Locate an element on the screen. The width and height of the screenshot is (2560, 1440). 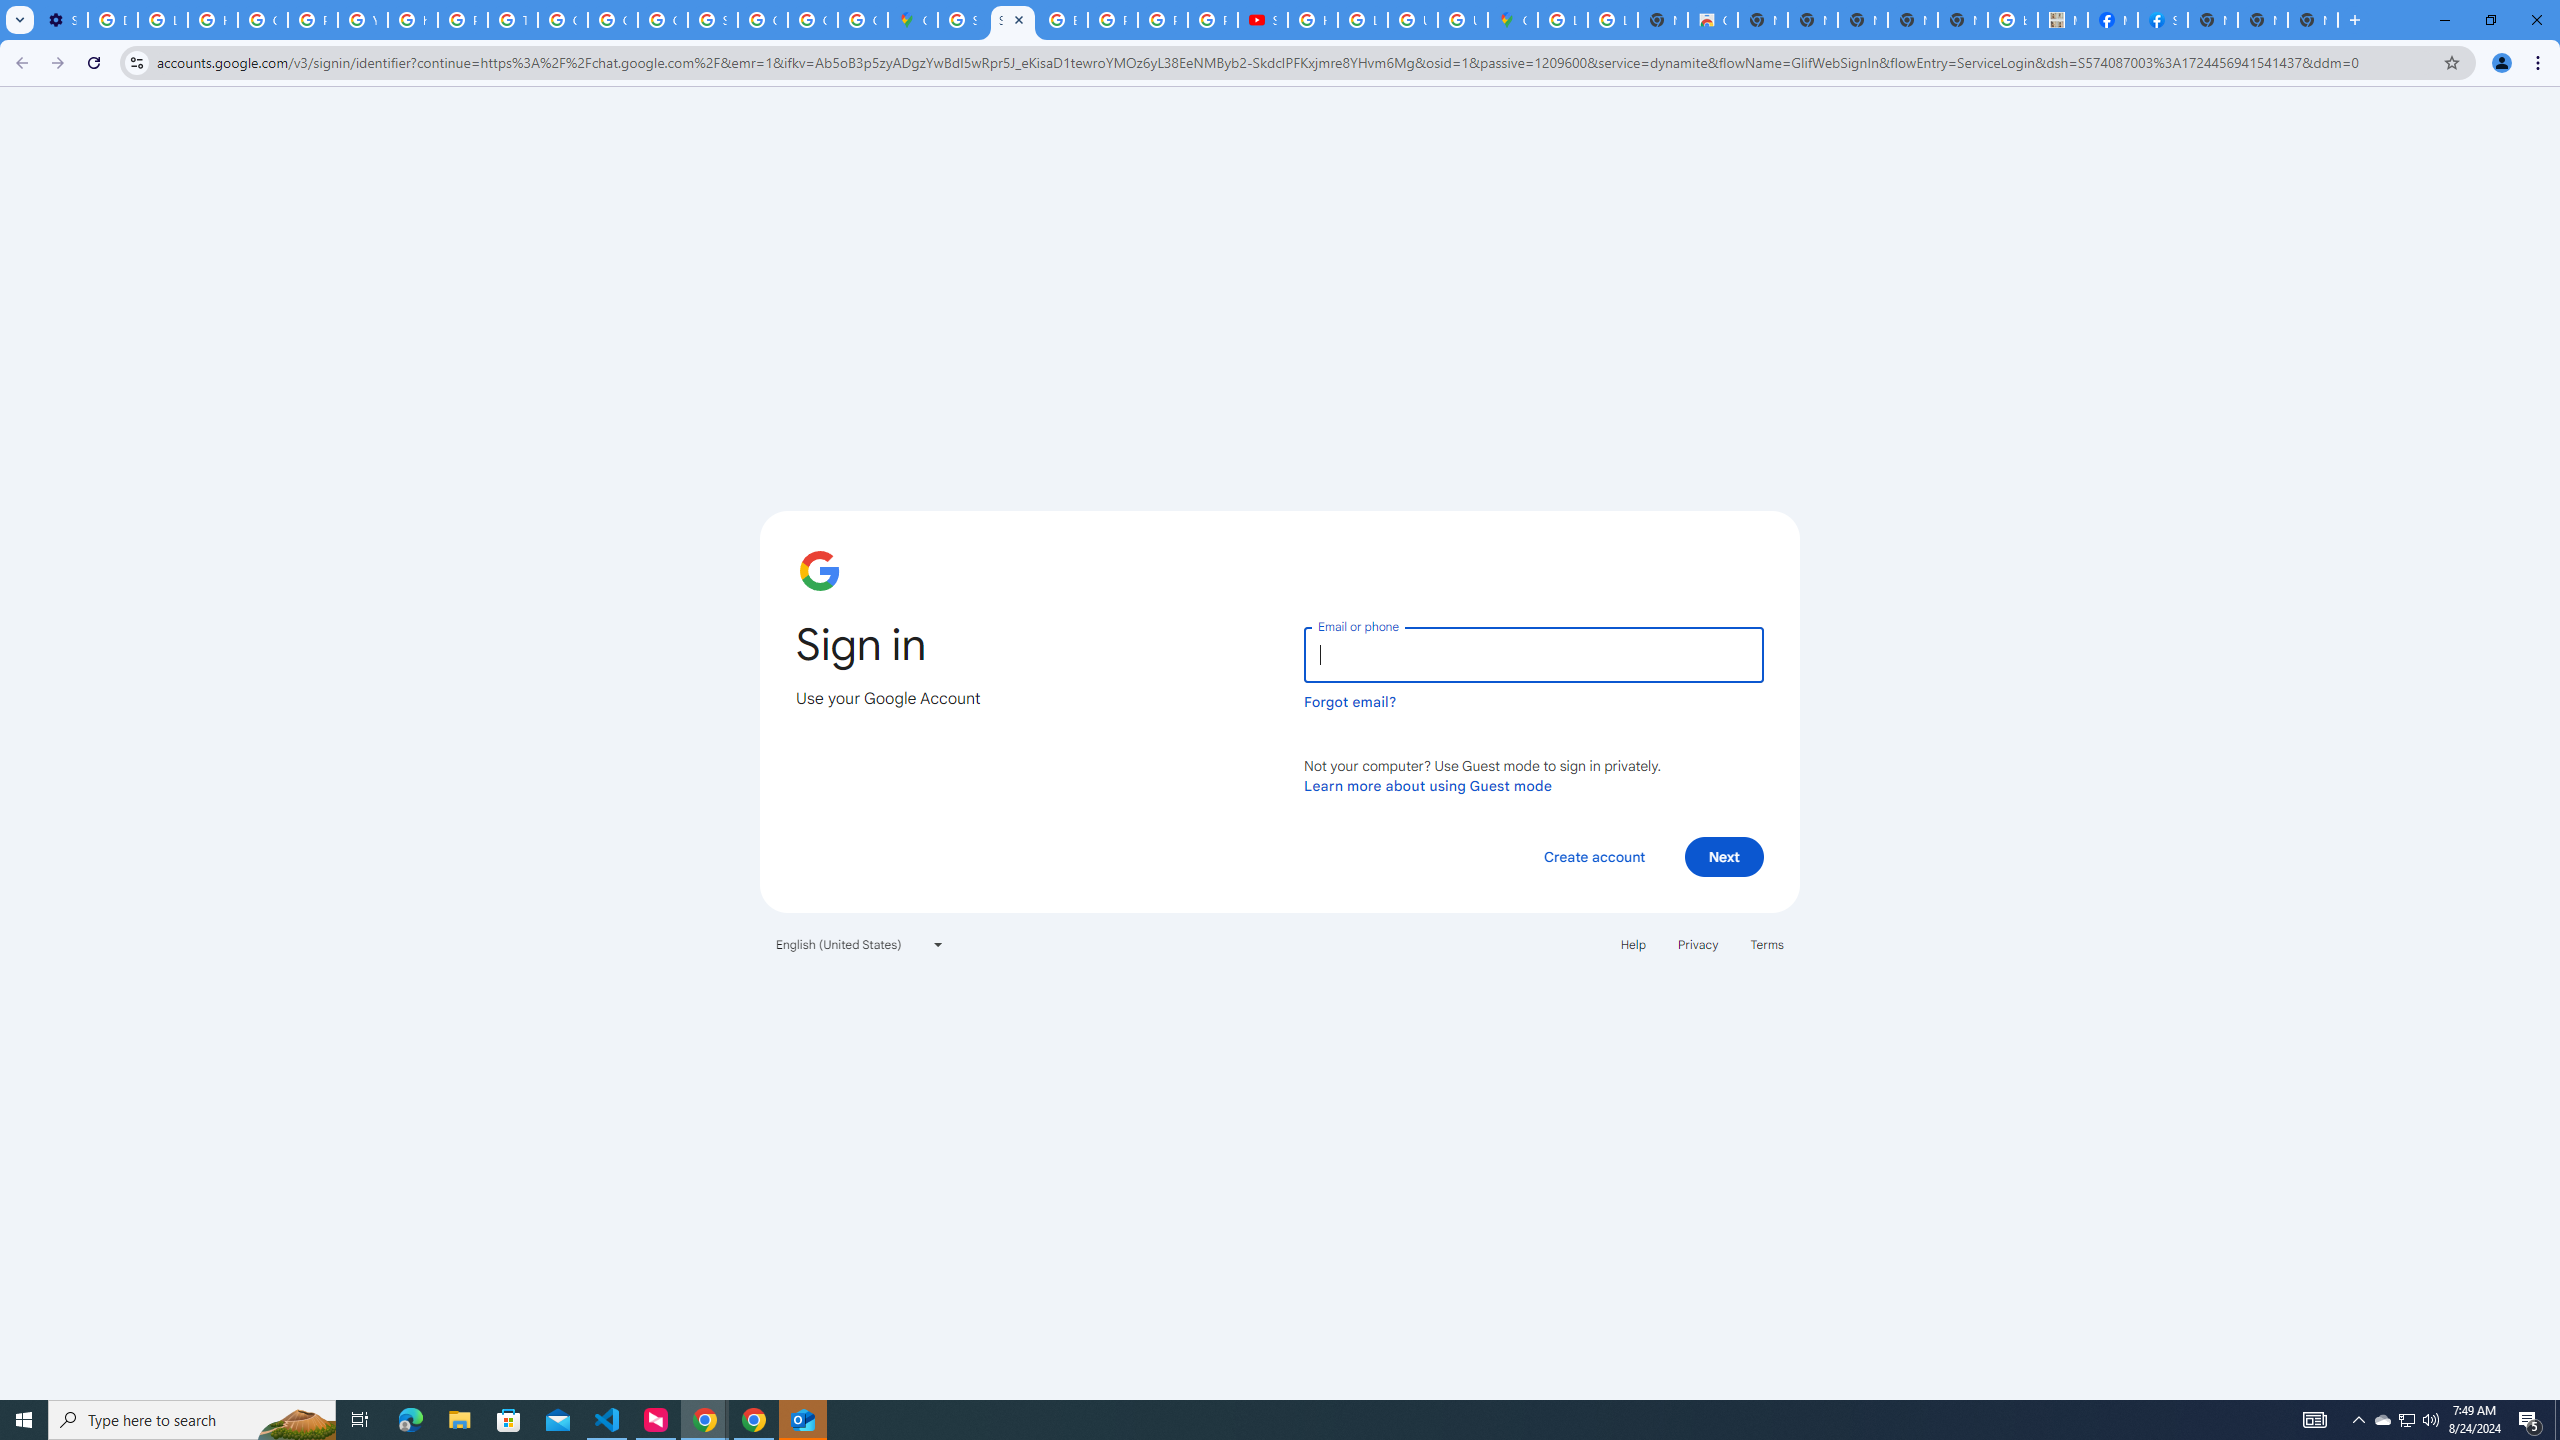
Settings - Customize profile is located at coordinates (62, 20).